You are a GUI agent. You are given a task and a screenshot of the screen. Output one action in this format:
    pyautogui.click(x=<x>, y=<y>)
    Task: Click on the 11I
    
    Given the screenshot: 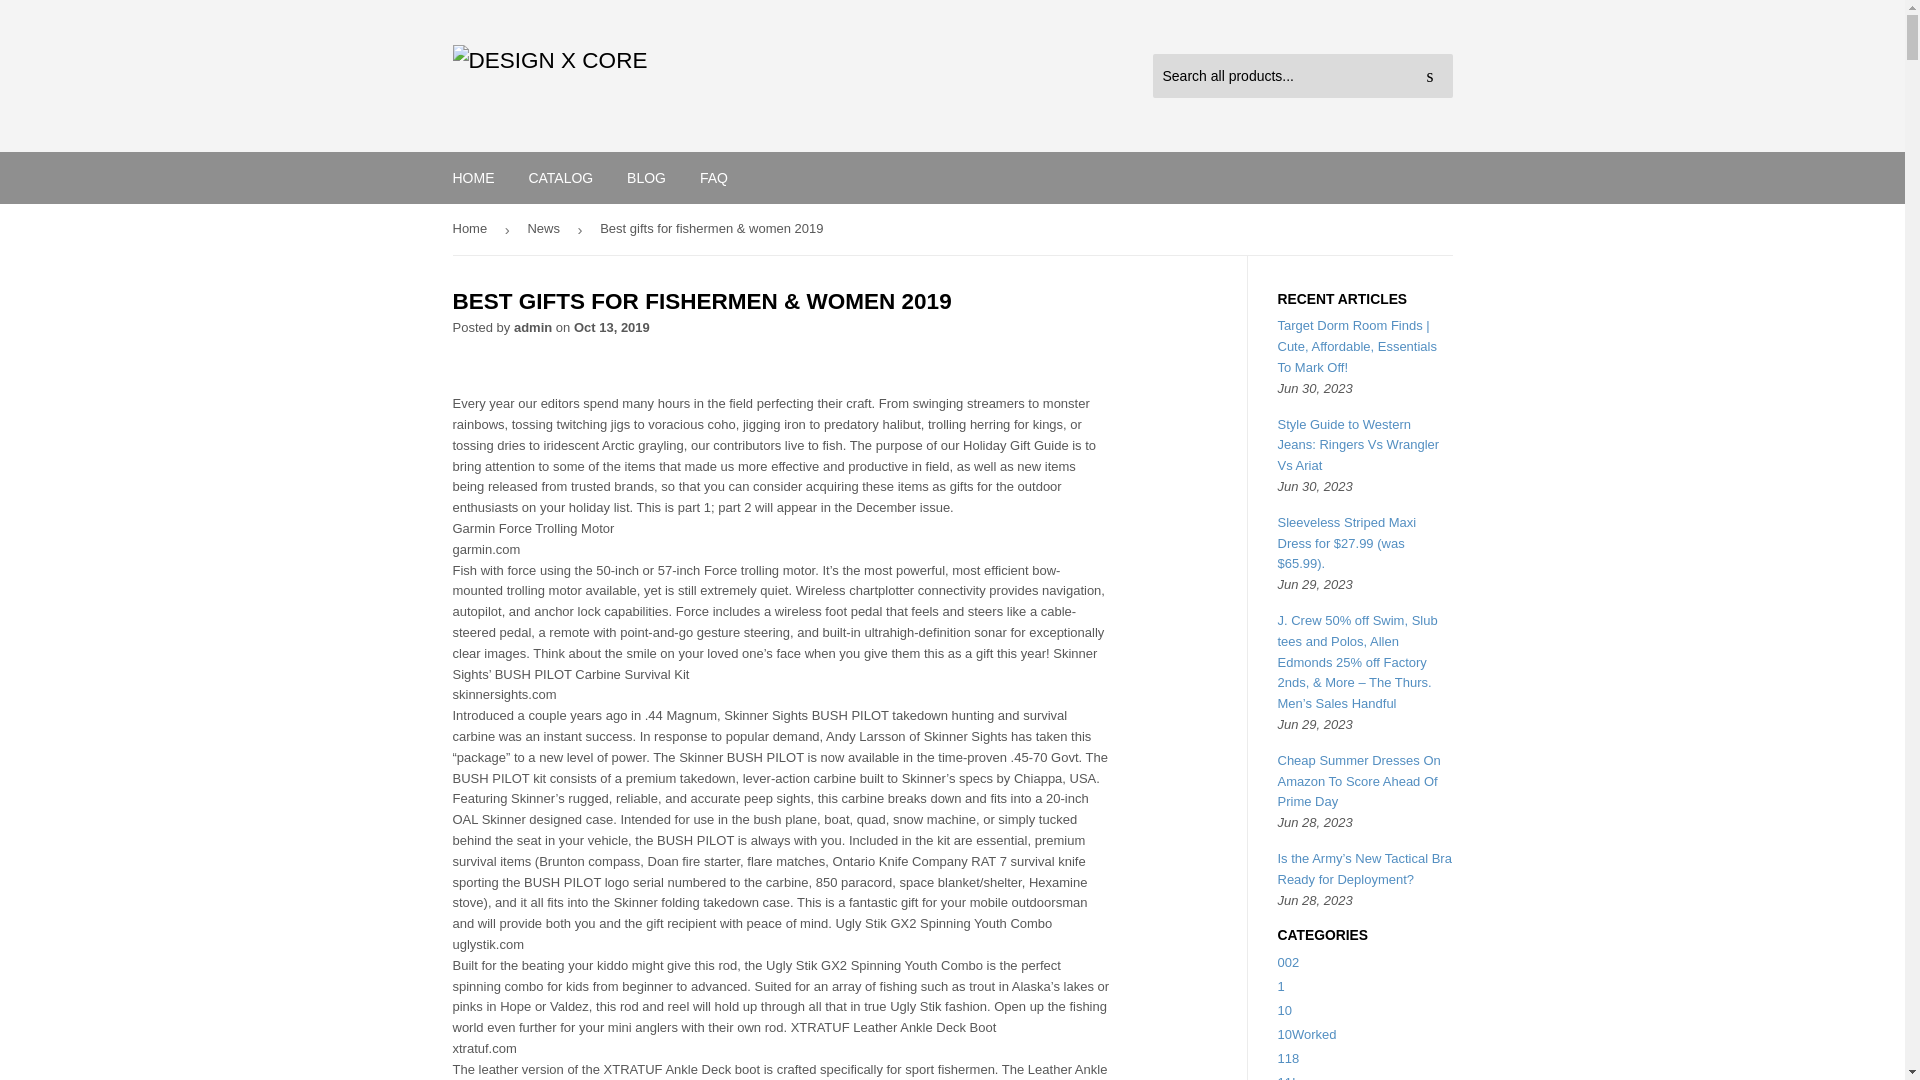 What is the action you would take?
    pyautogui.click(x=1287, y=1077)
    